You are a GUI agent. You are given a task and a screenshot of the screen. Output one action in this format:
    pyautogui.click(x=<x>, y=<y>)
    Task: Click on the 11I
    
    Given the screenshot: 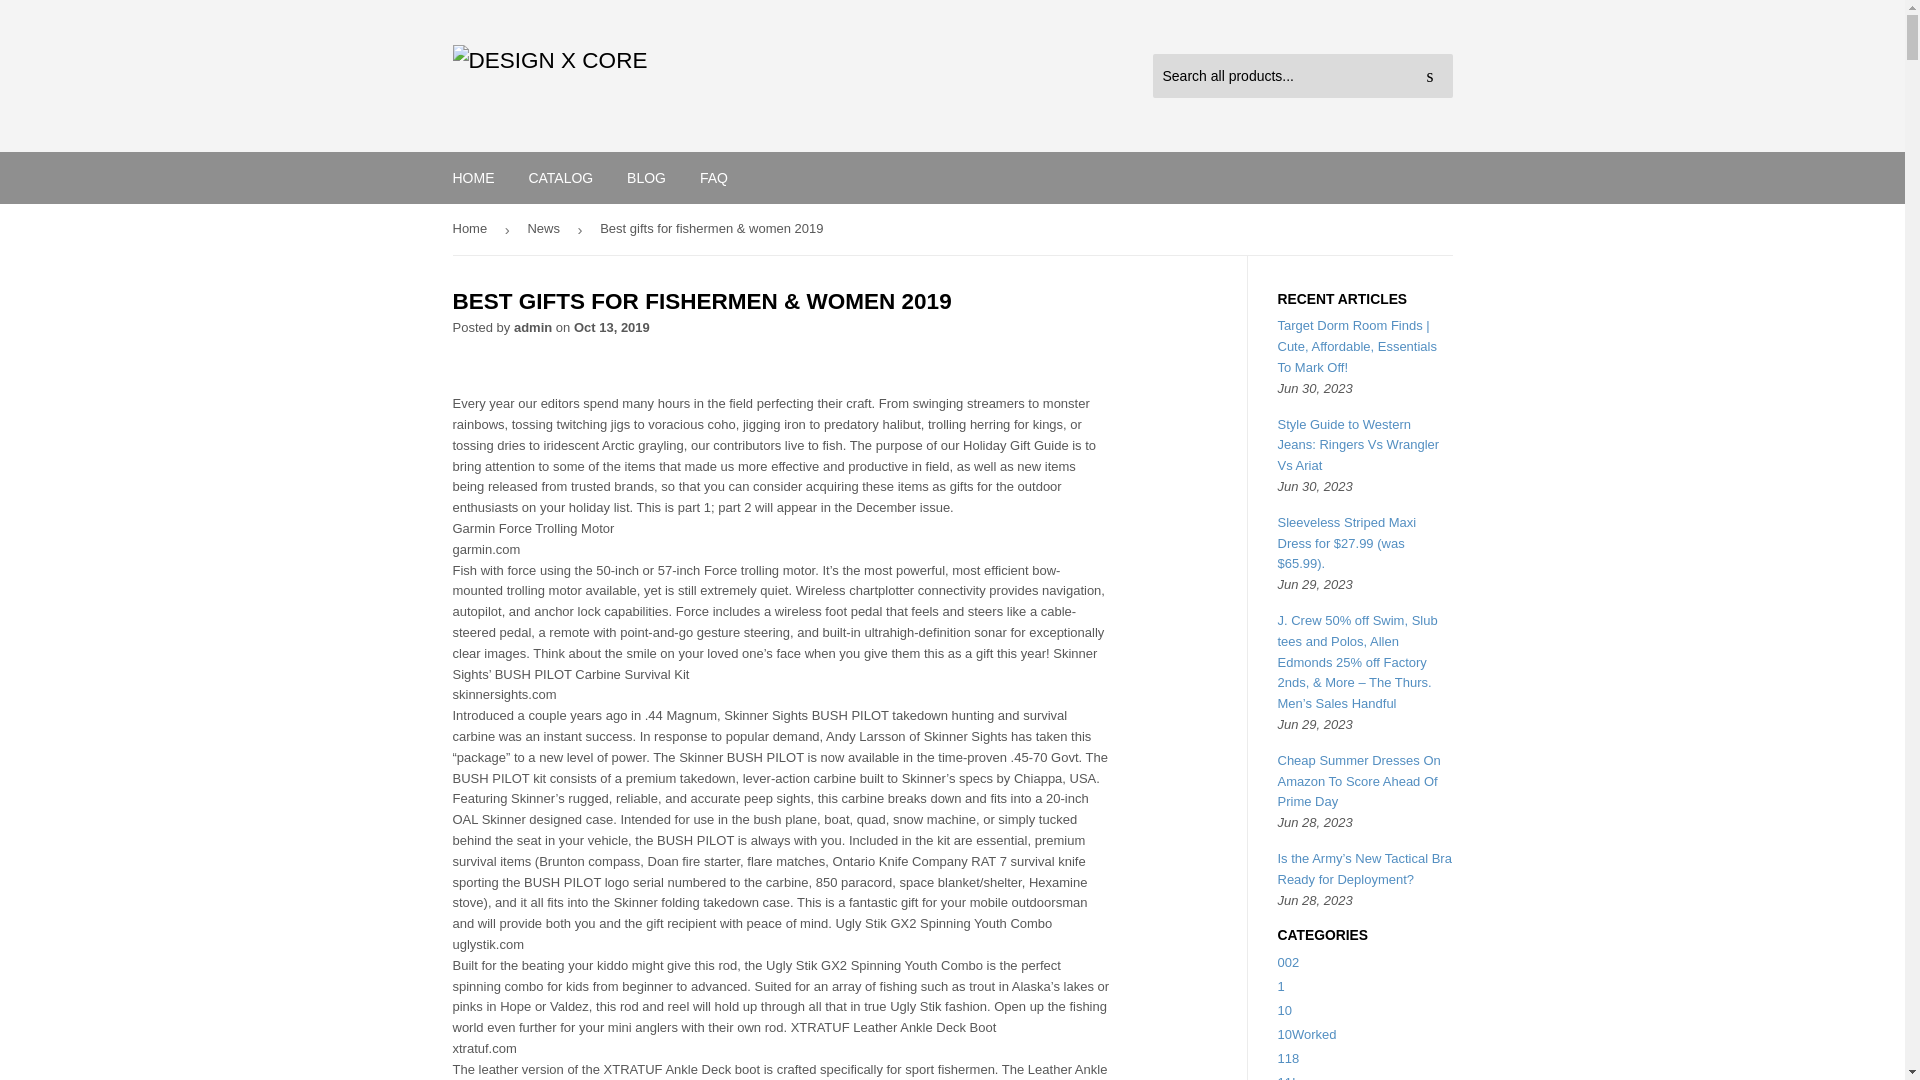 What is the action you would take?
    pyautogui.click(x=1287, y=1077)
    